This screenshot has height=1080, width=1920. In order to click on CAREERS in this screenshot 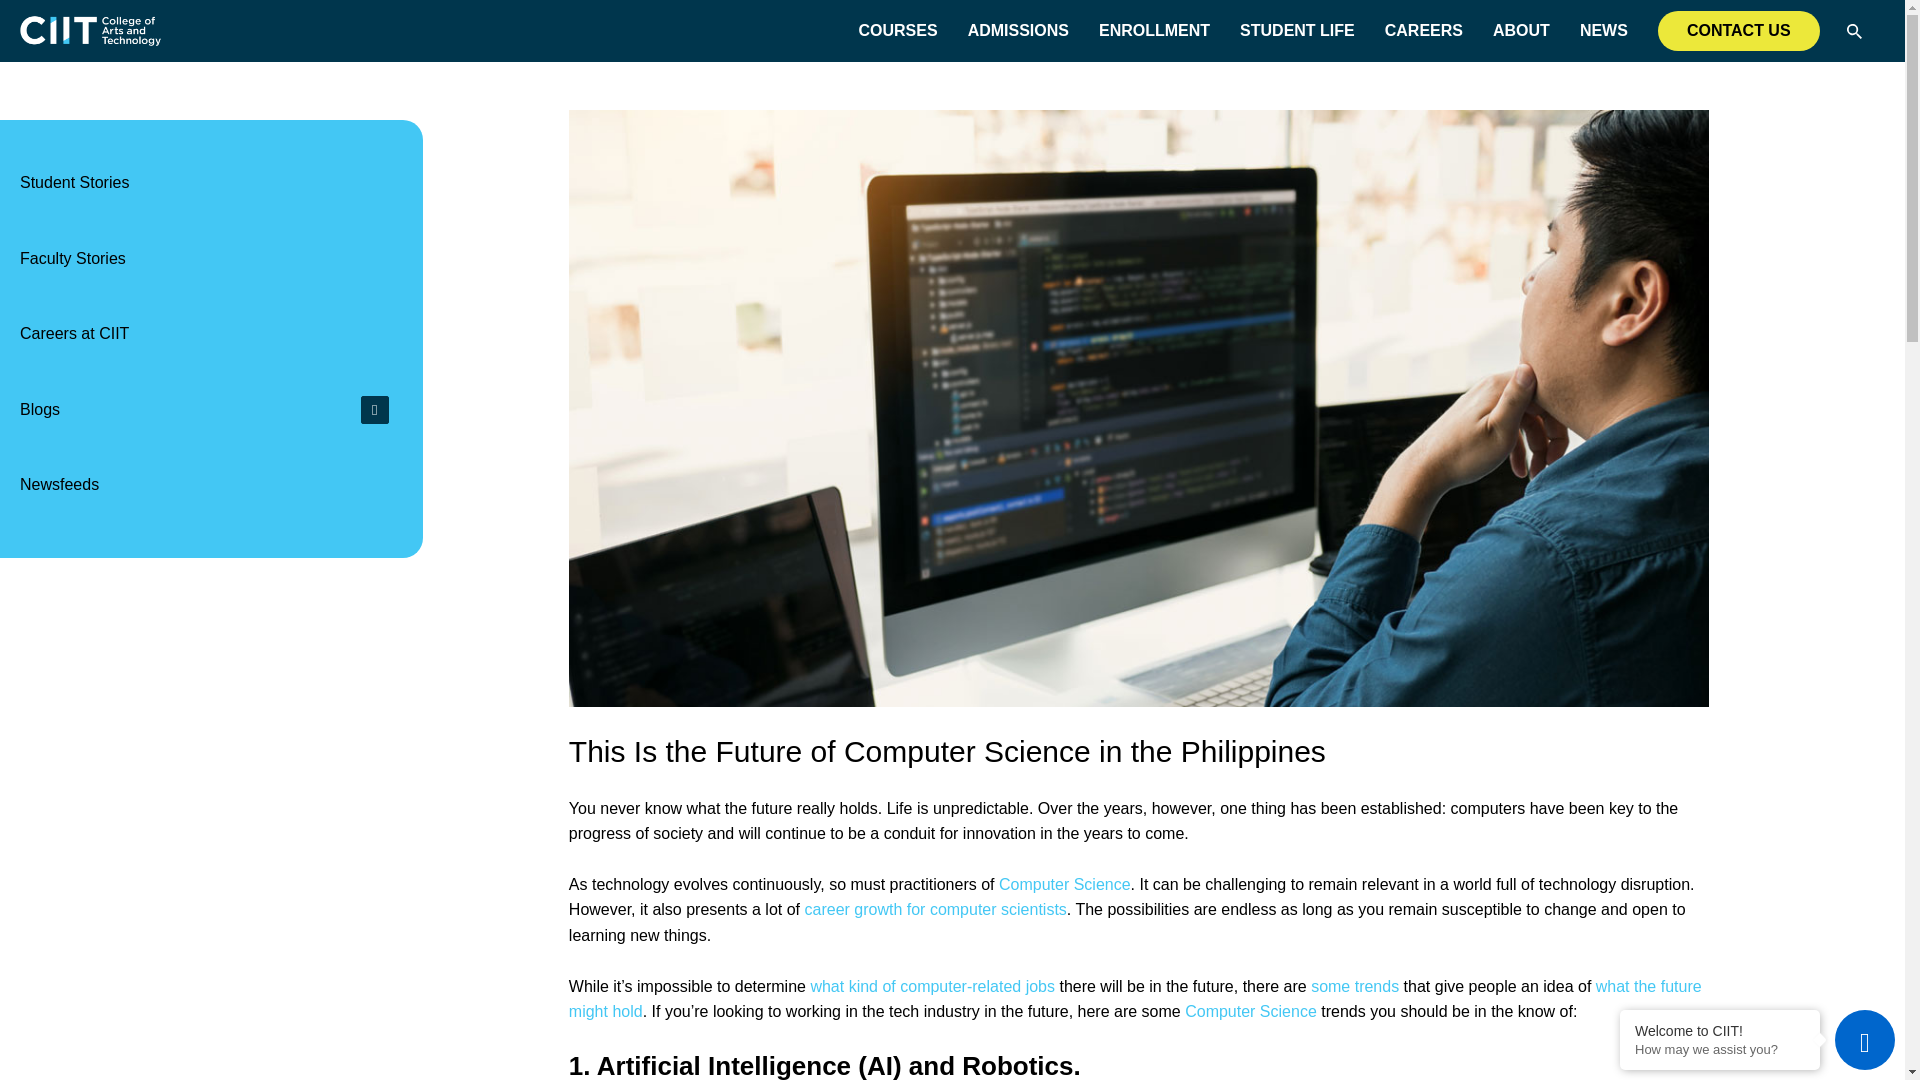, I will do `click(1424, 30)`.